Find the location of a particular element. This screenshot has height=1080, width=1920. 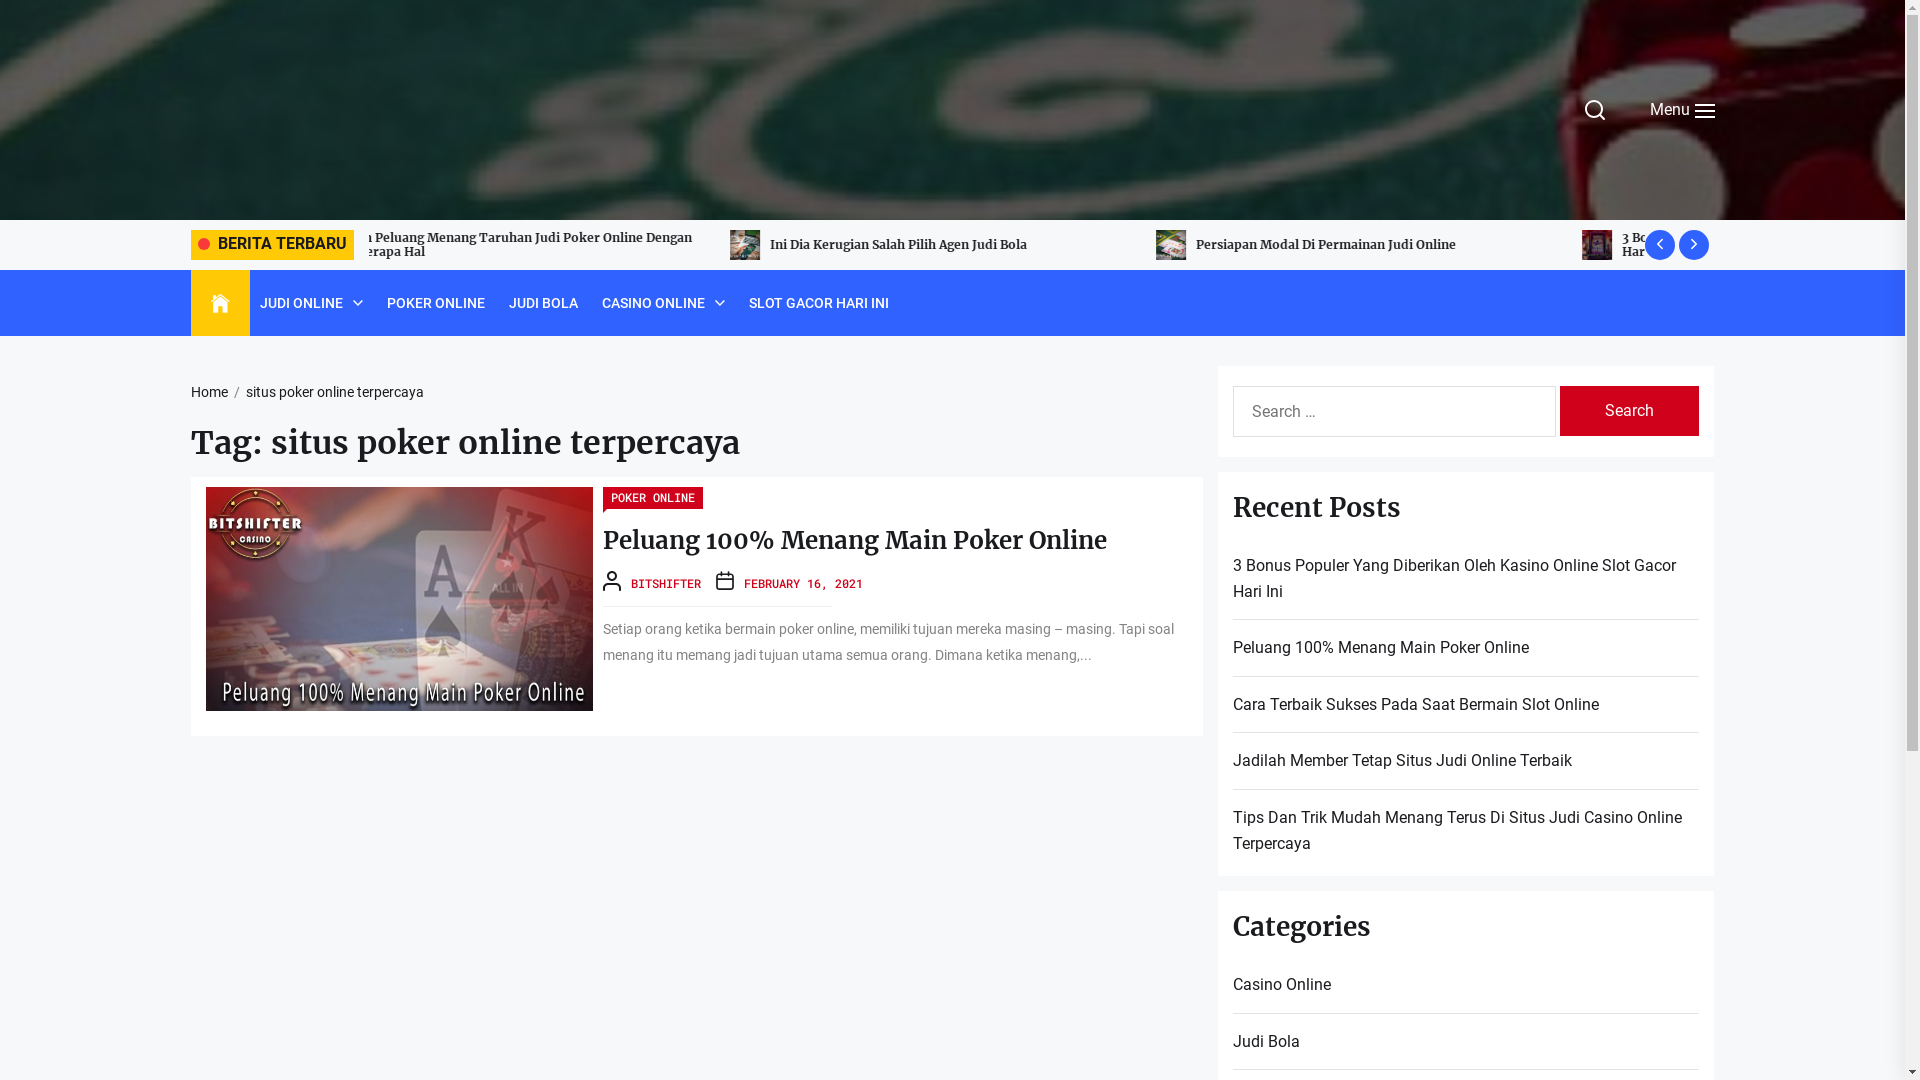

Search is located at coordinates (1630, 411).